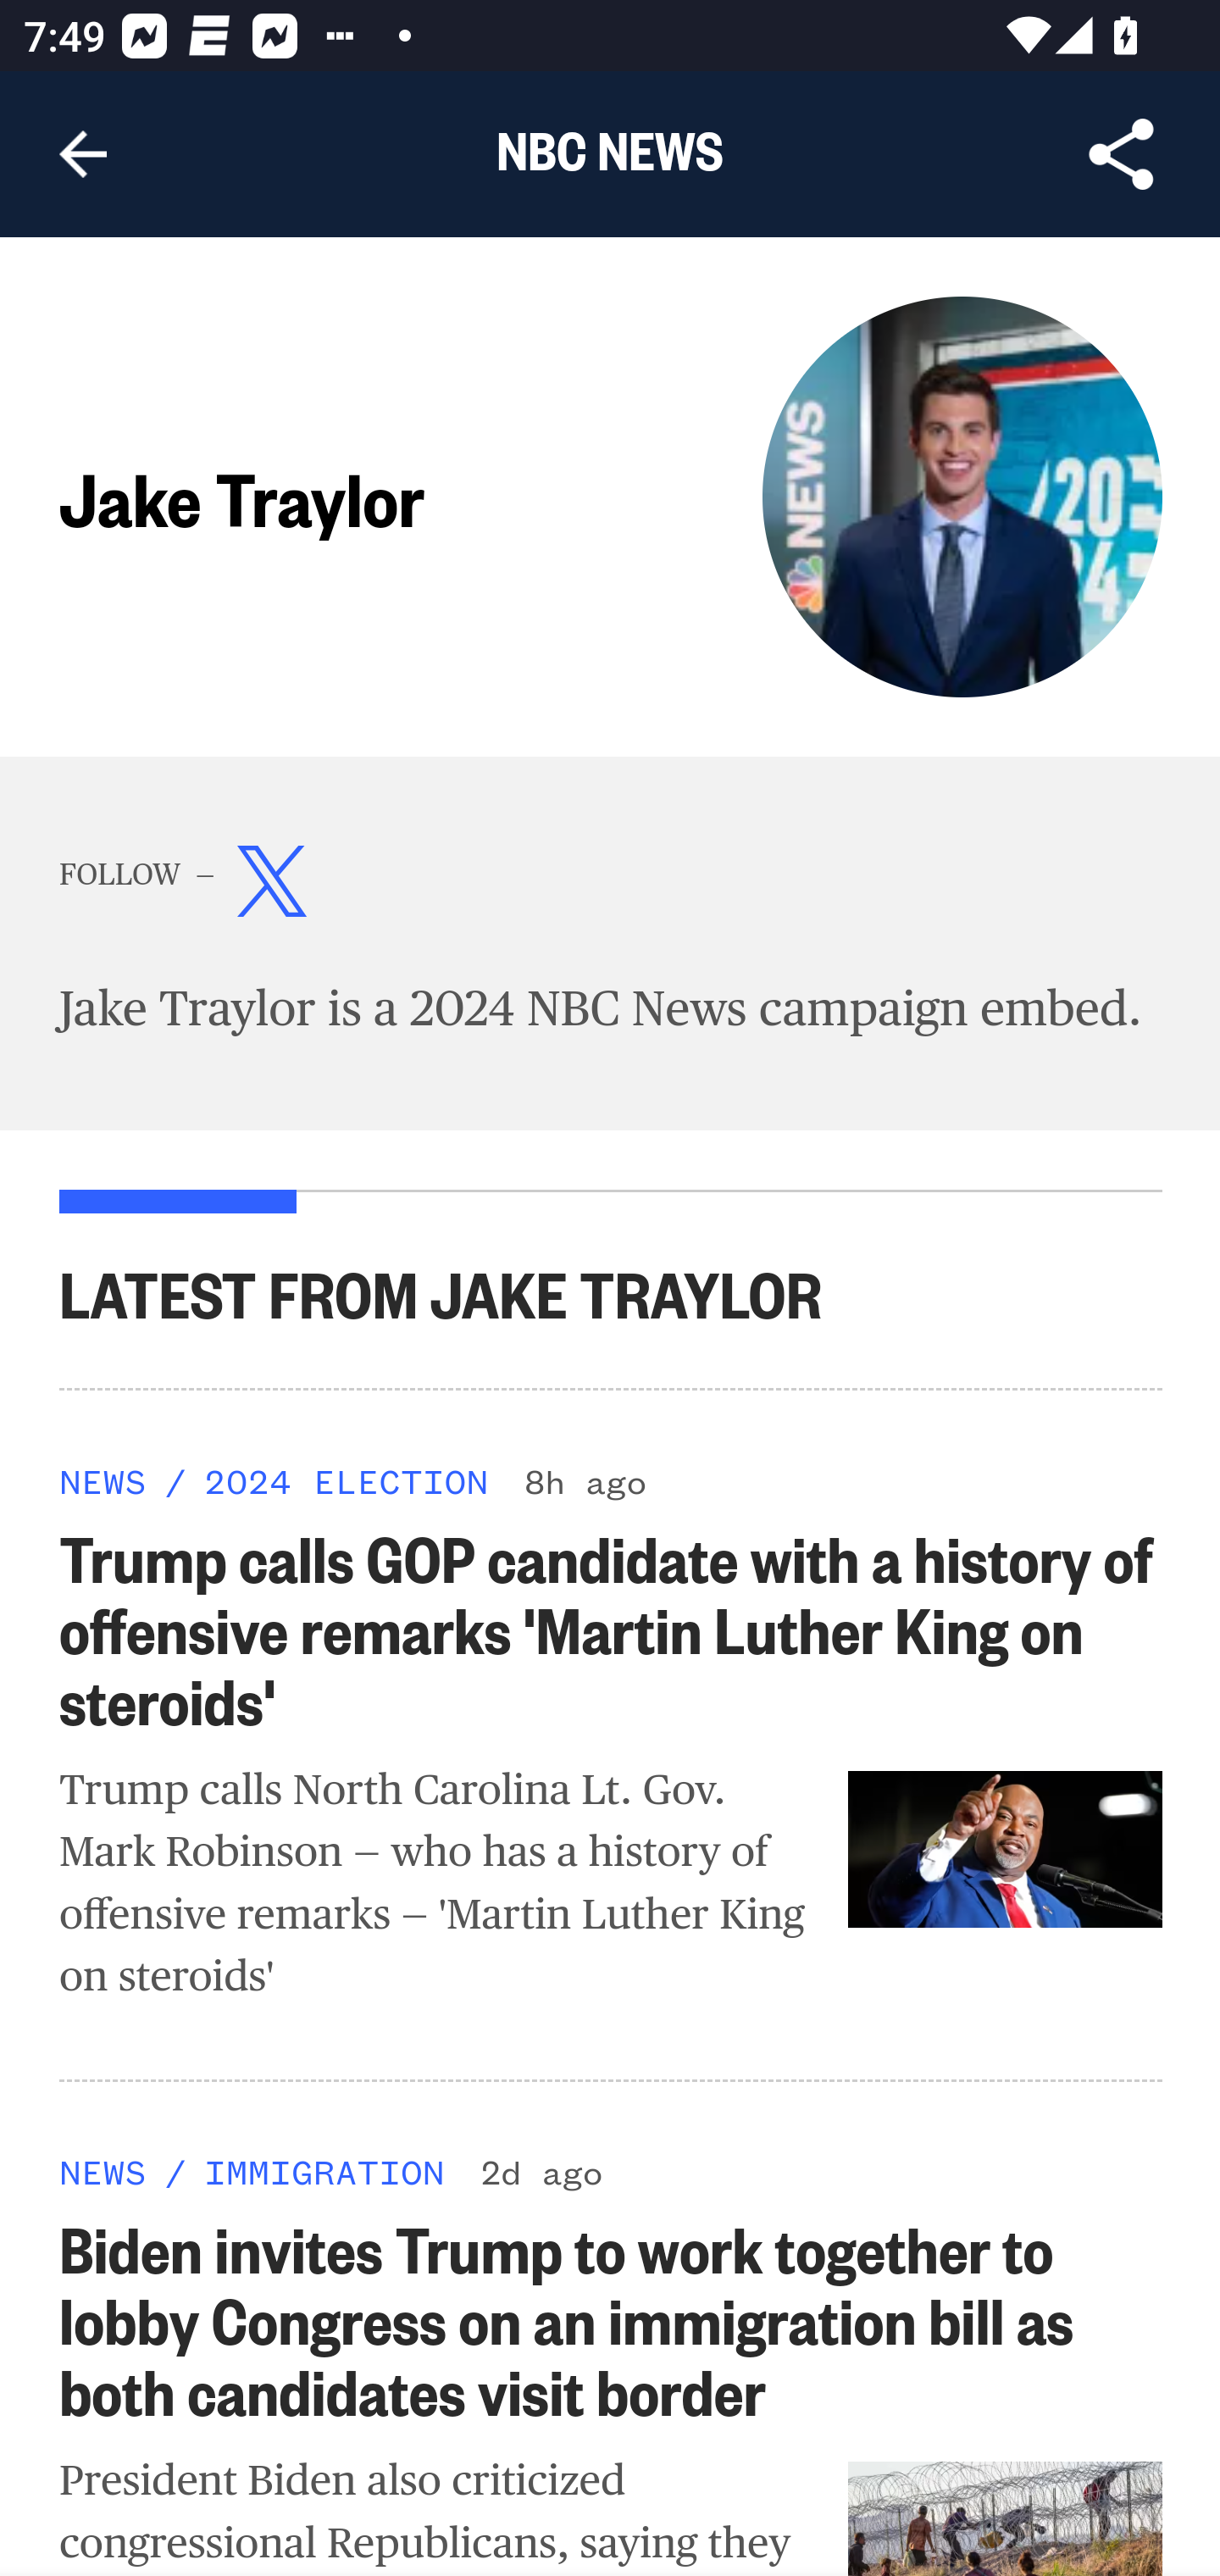  I want to click on 2024 ELECTION 2024 ELECTION 2024 ELECTION, so click(345, 1480).